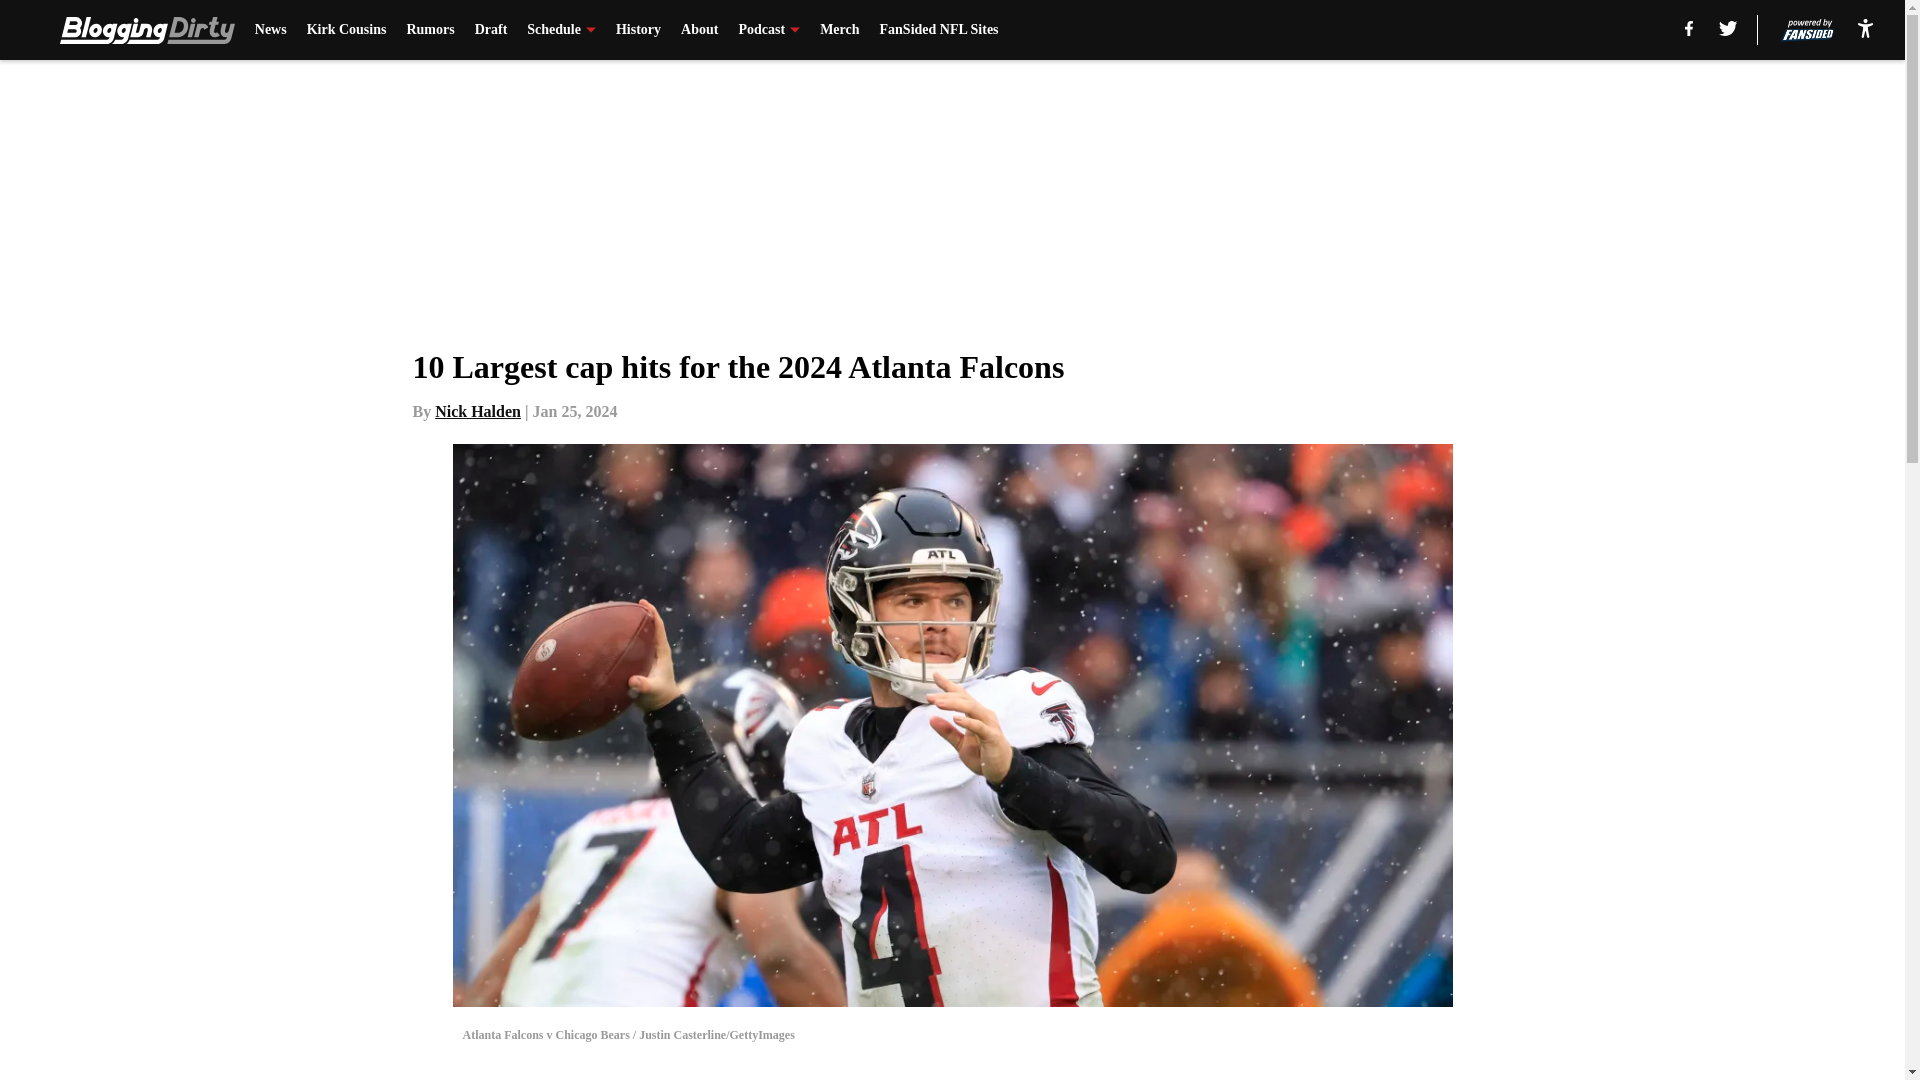  I want to click on FanSided NFL Sites, so click(938, 30).